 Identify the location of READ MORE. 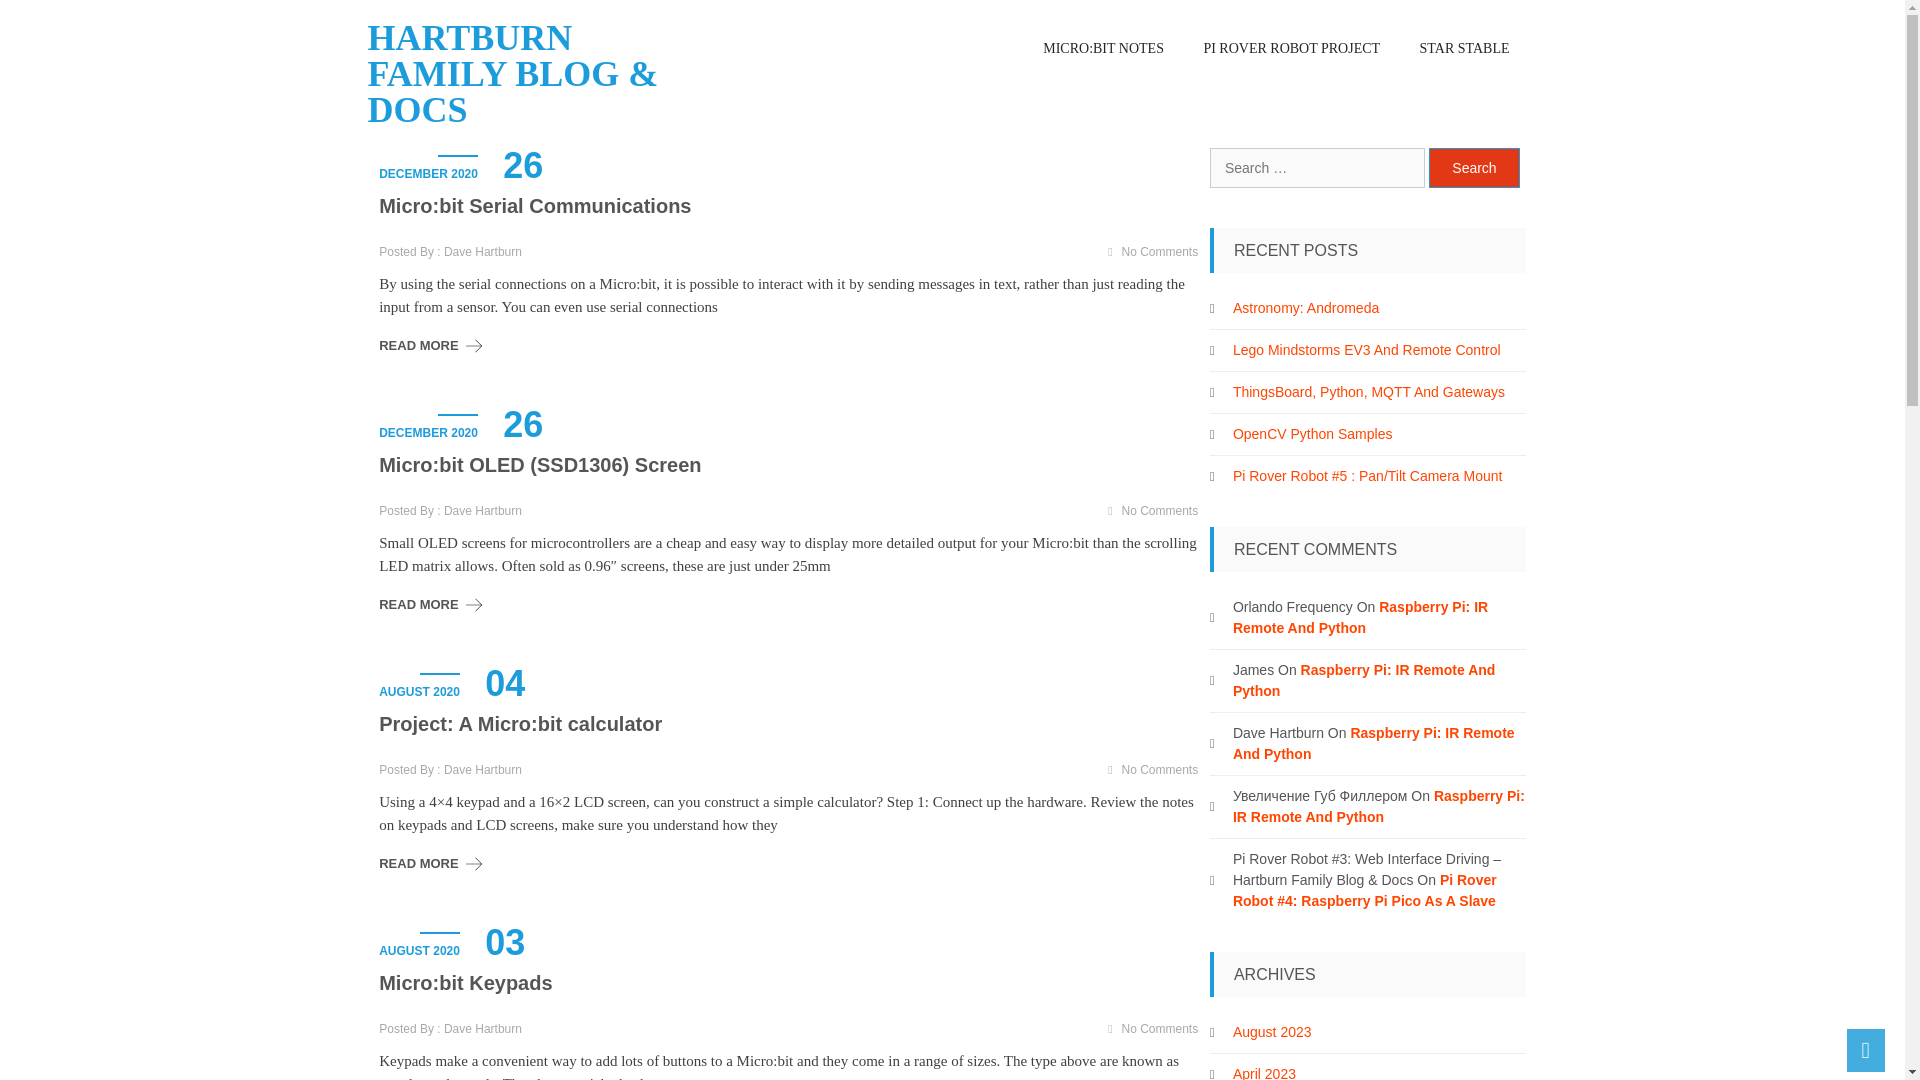
(418, 604).